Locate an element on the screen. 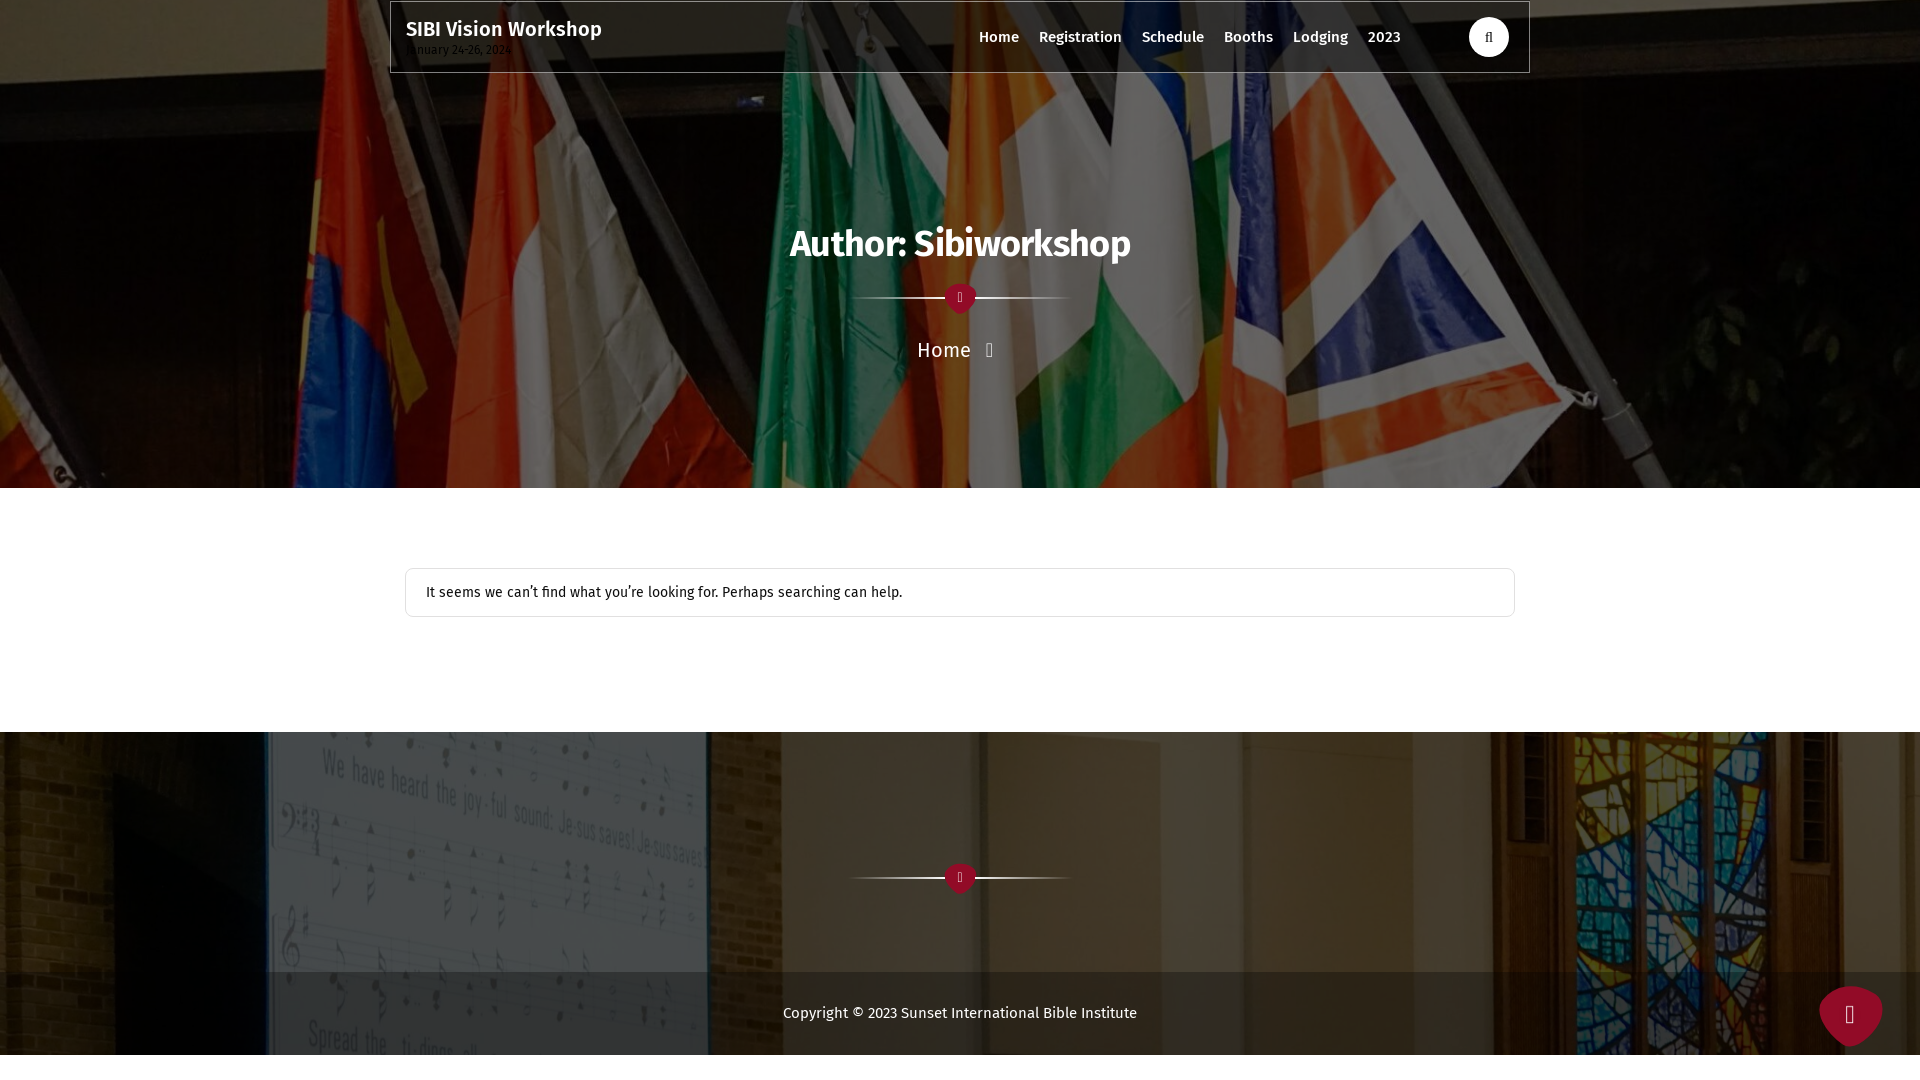 This screenshot has height=1080, width=1920. Lodging is located at coordinates (1320, 37).